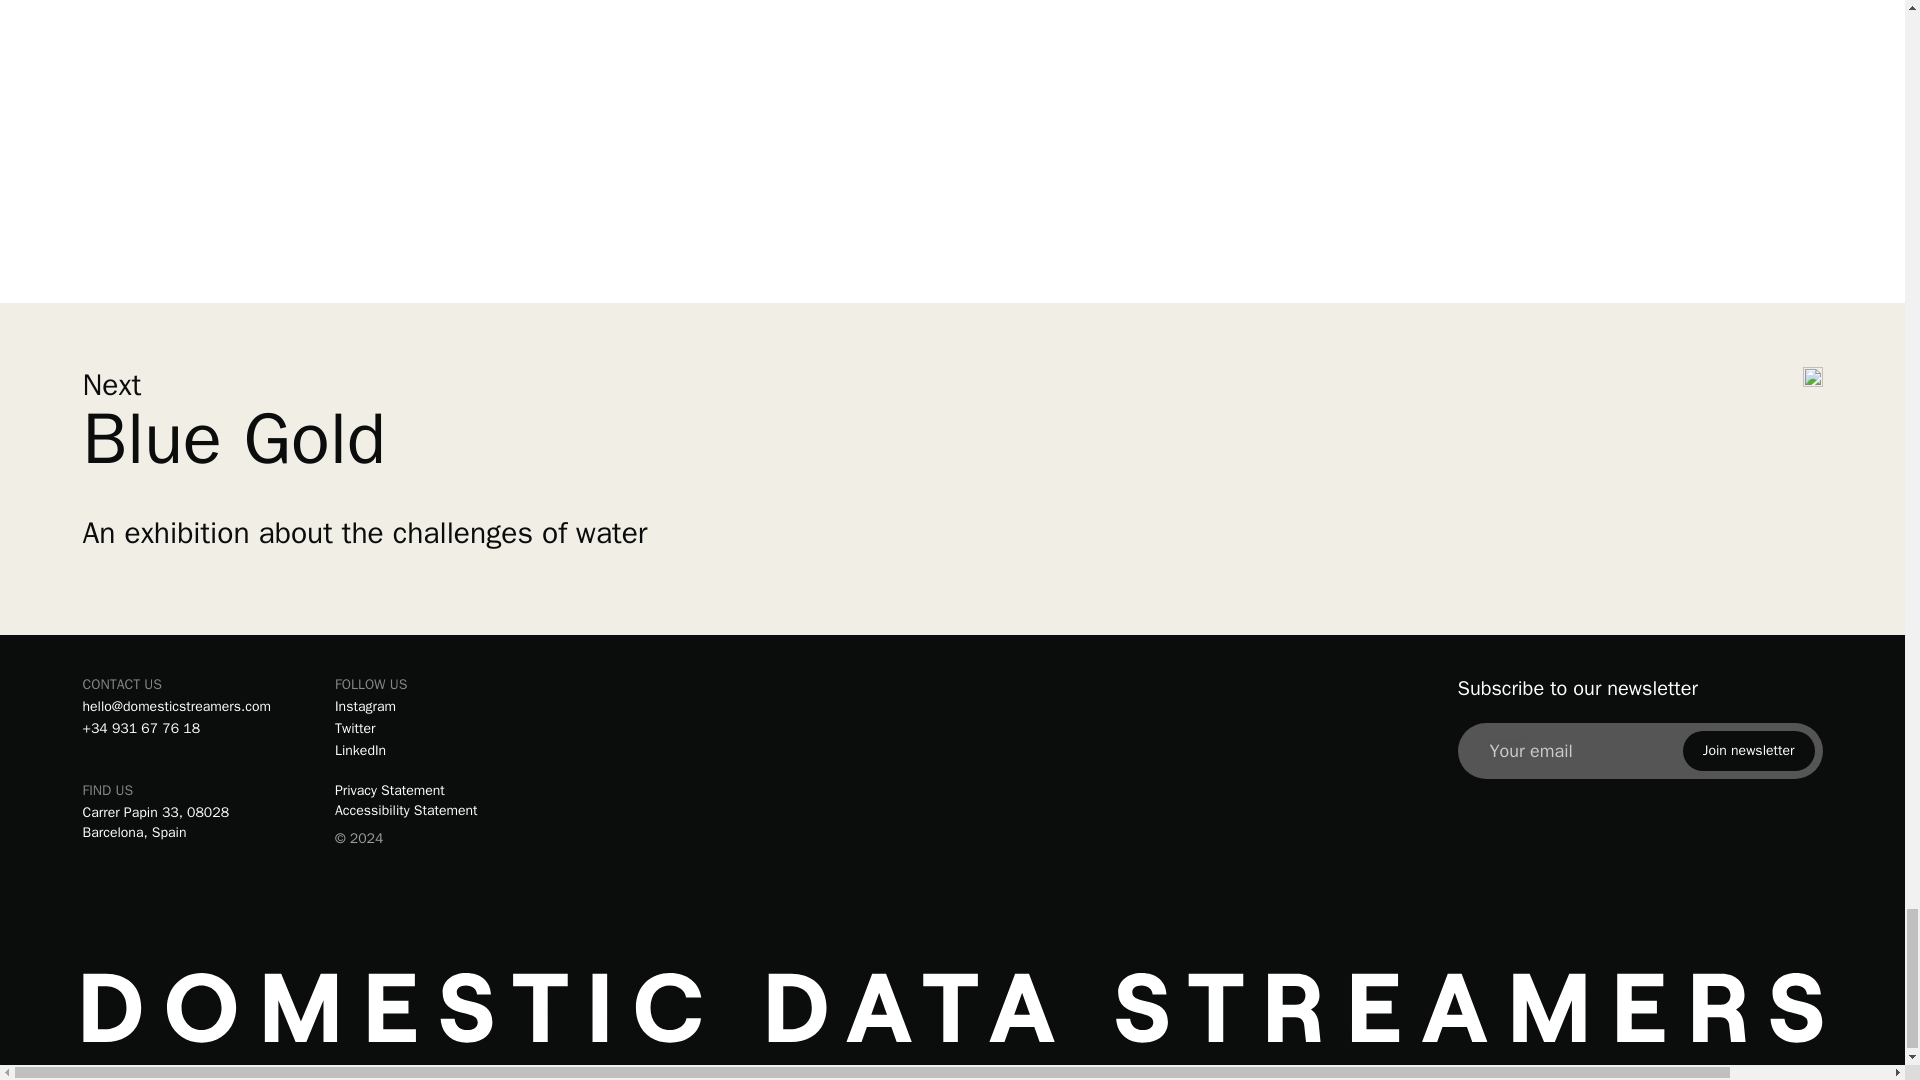  I want to click on Carrer Papin 33, 08028 Barcelona, Spain, so click(166, 823).